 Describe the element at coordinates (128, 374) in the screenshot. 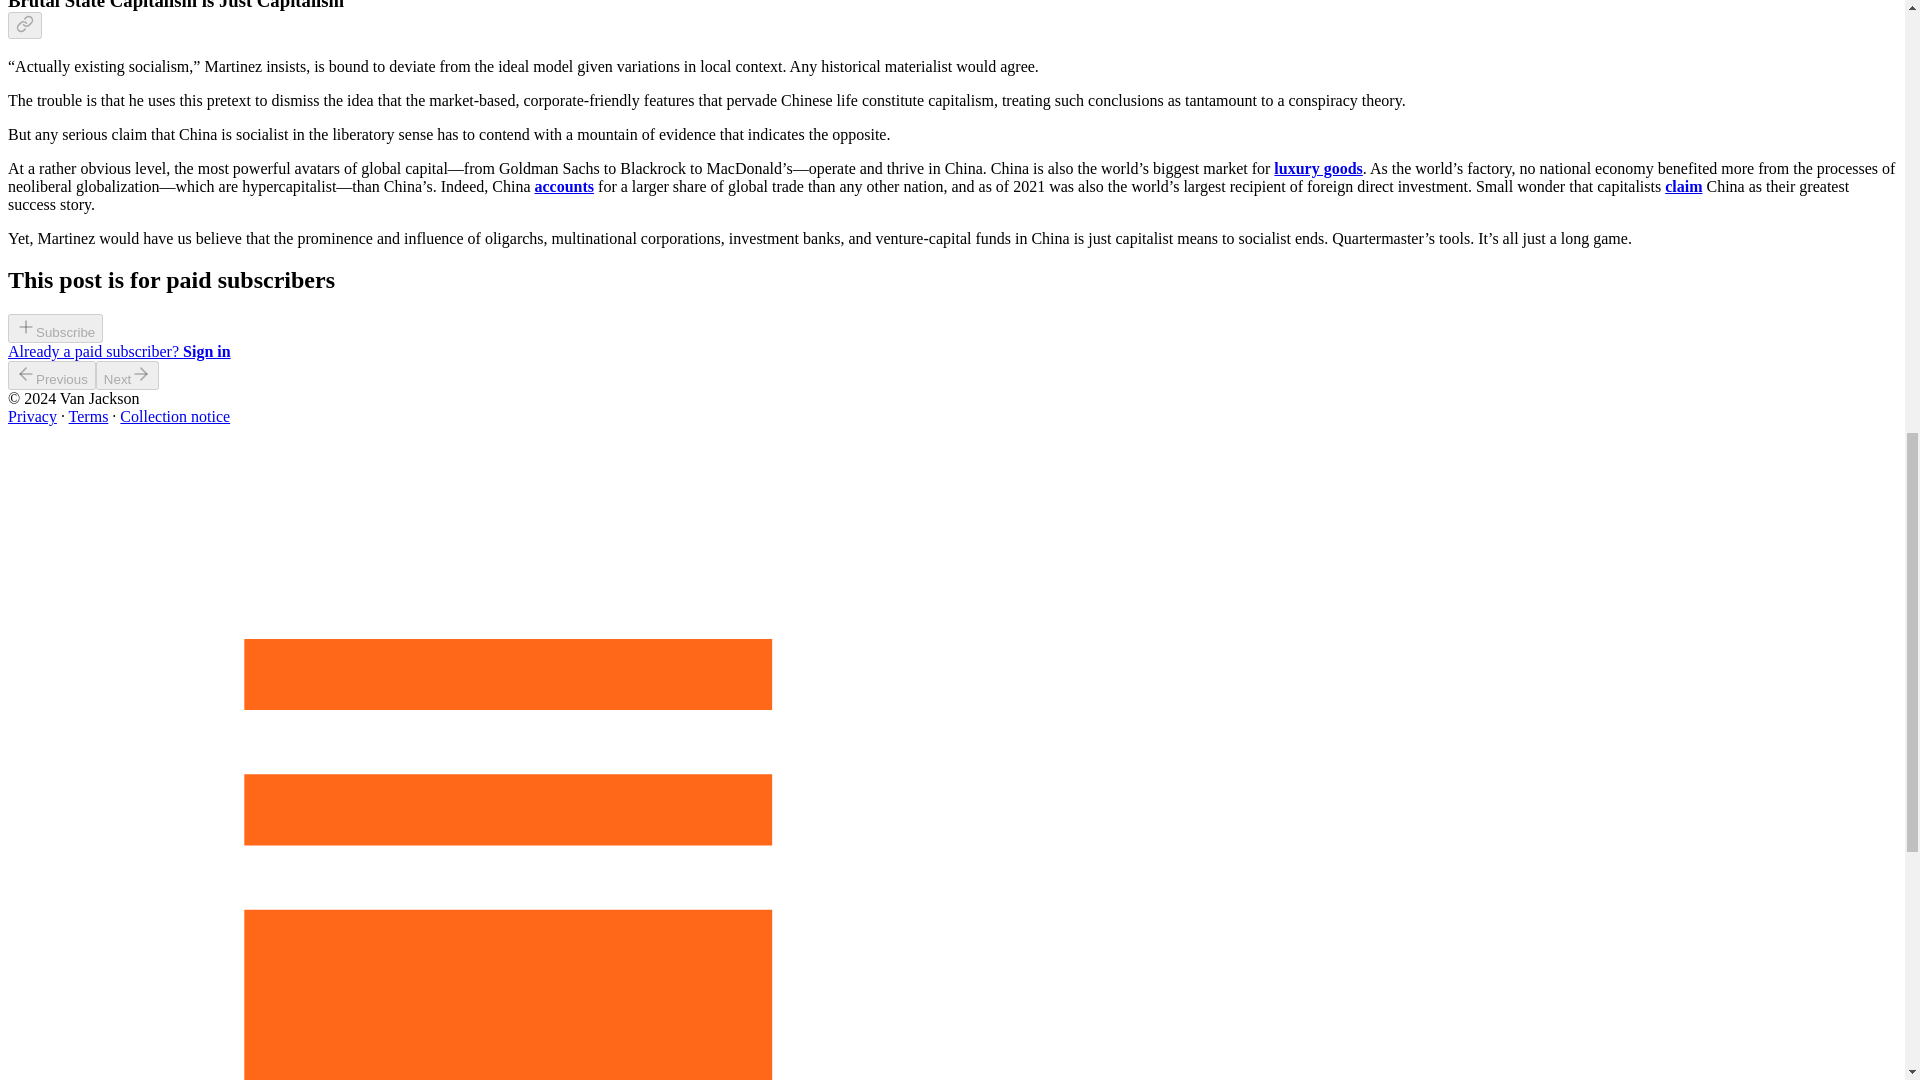

I see `Next` at that location.